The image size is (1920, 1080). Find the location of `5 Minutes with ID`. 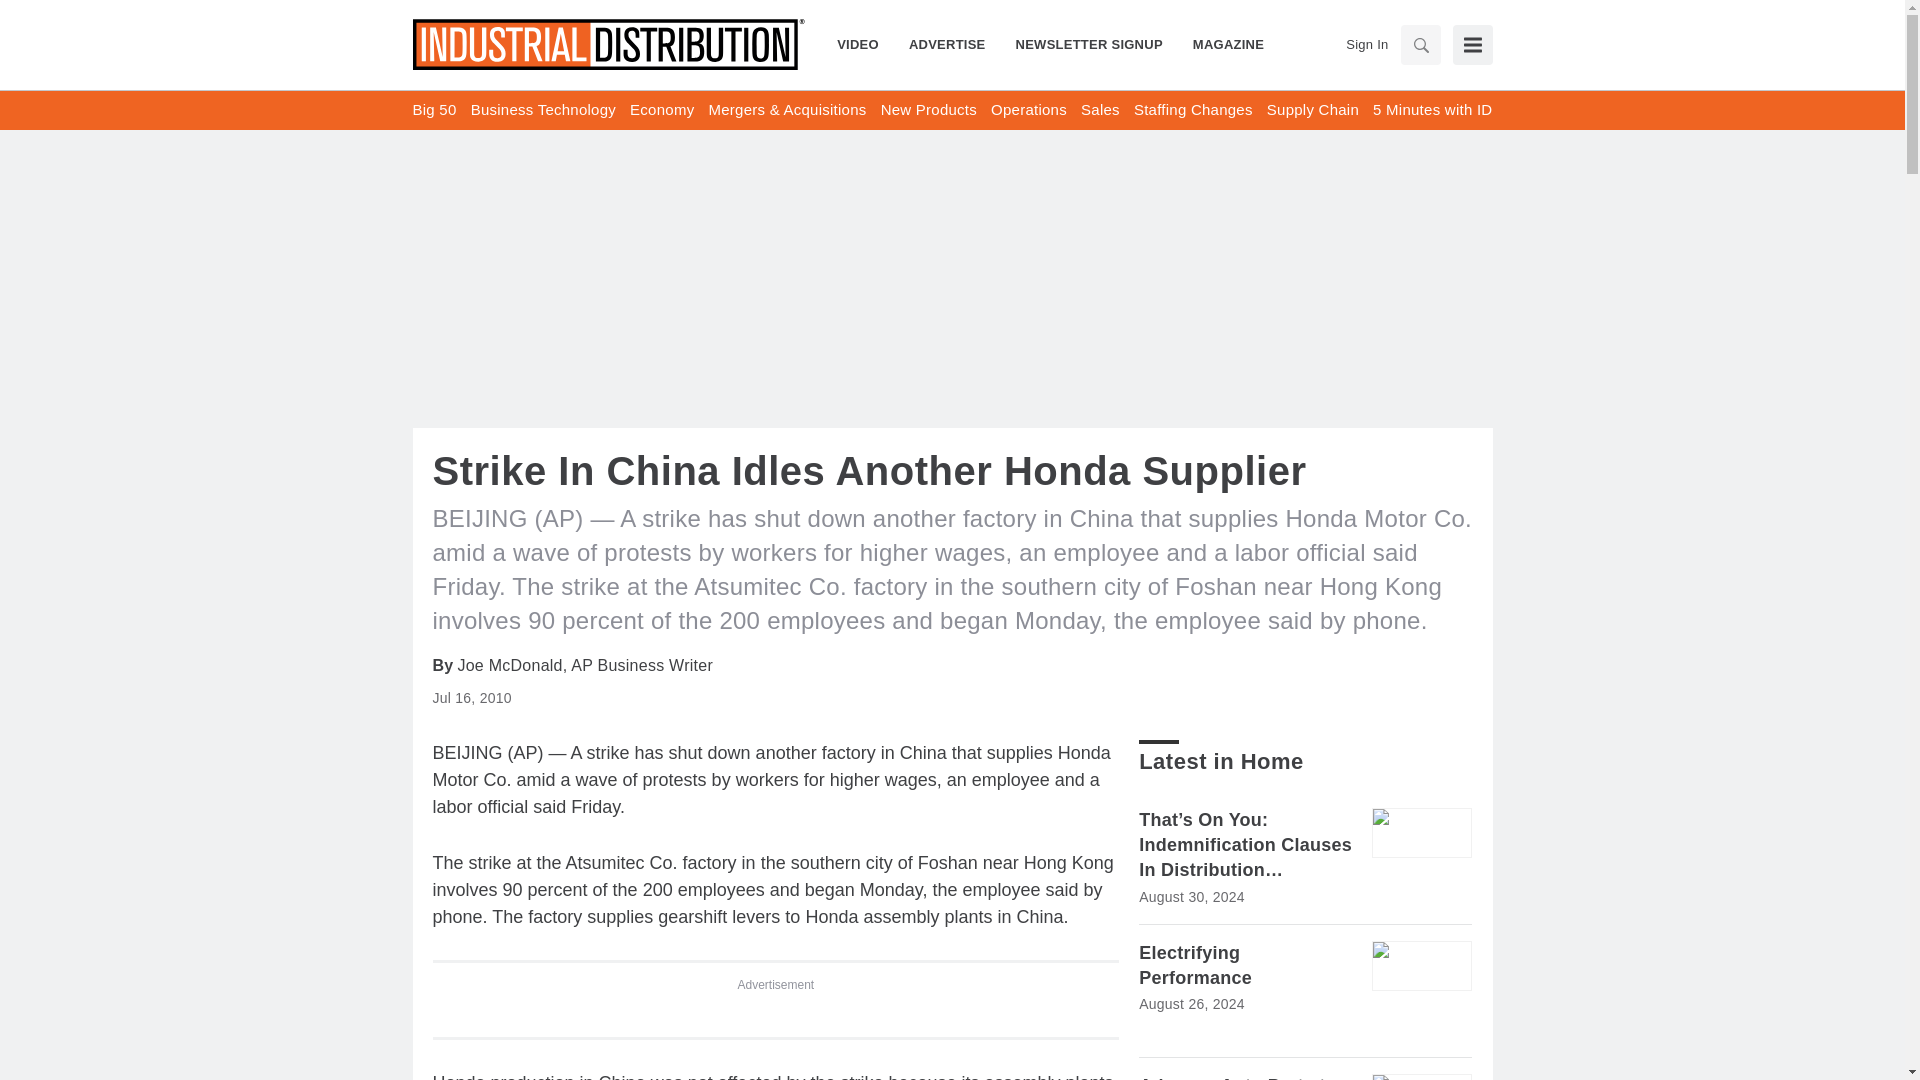

5 Minutes with ID is located at coordinates (1432, 110).